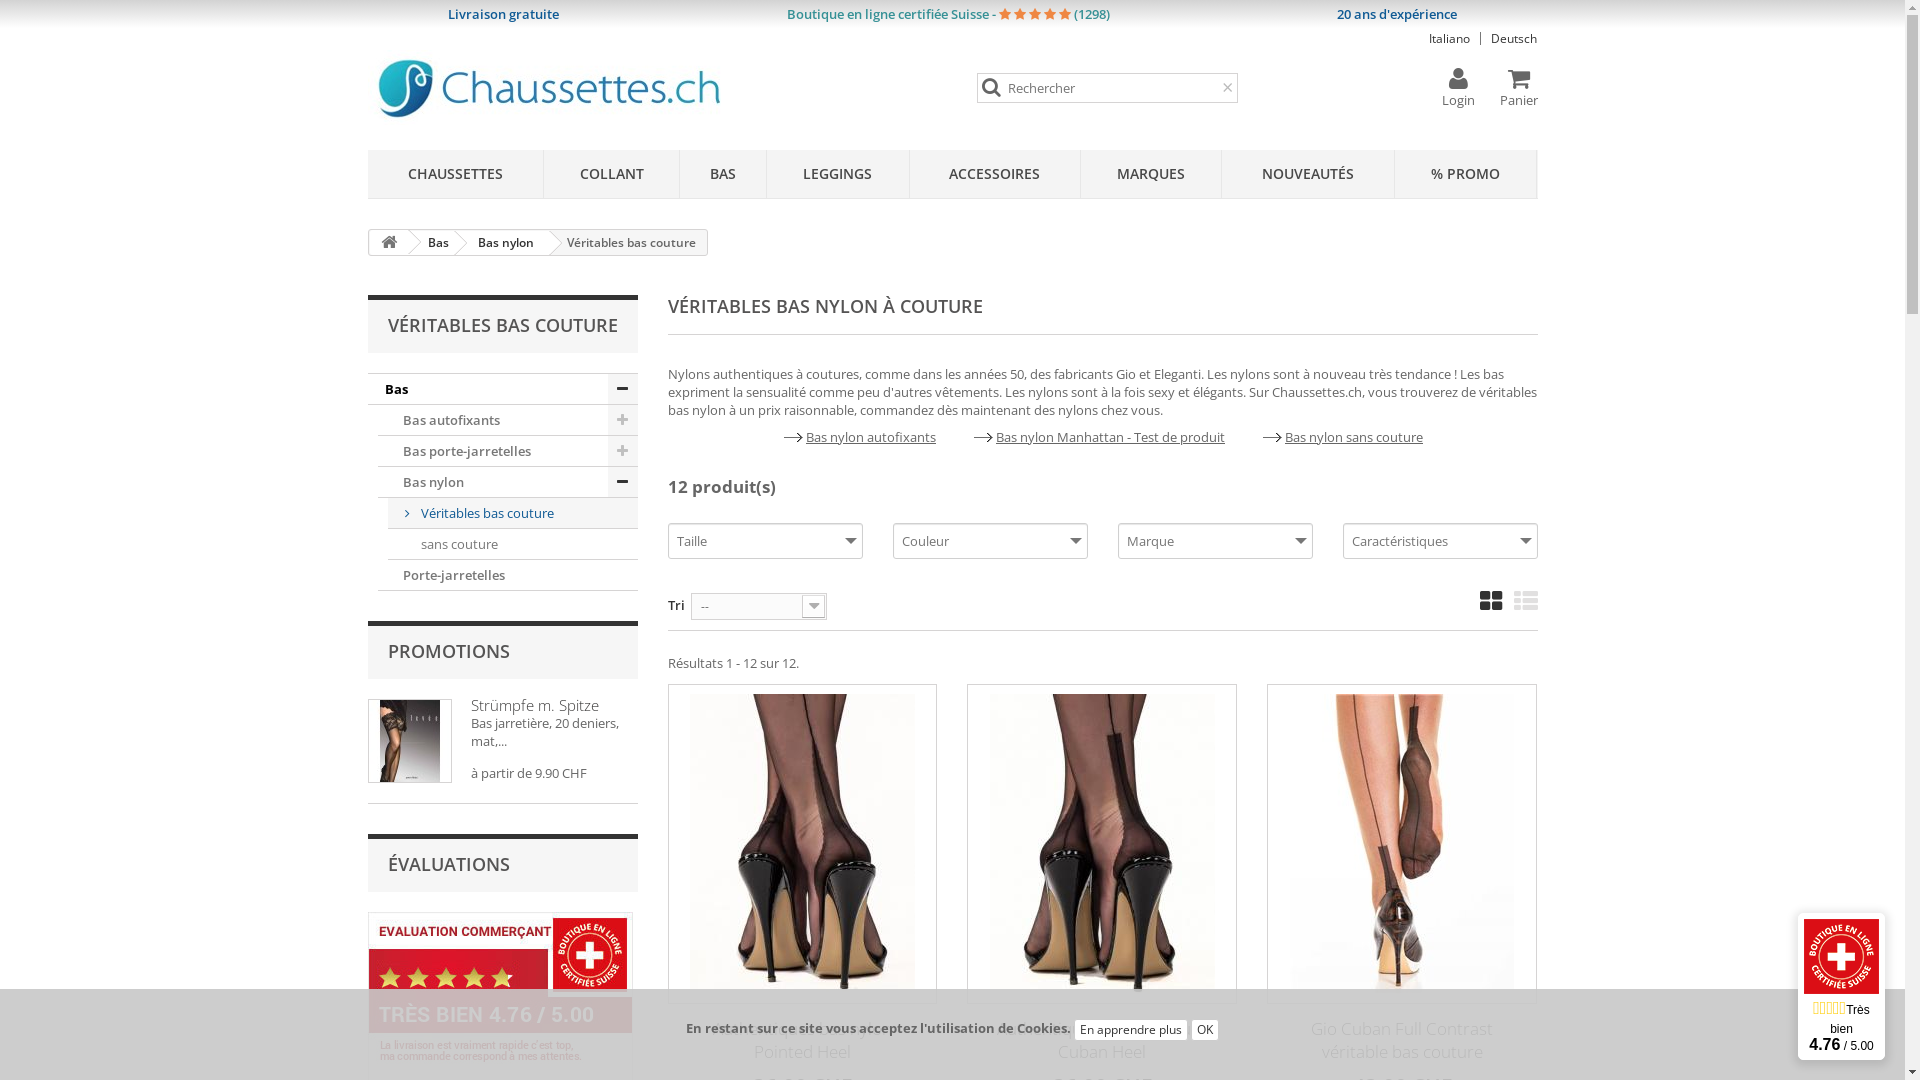  I want to click on COLLANT, so click(612, 174).